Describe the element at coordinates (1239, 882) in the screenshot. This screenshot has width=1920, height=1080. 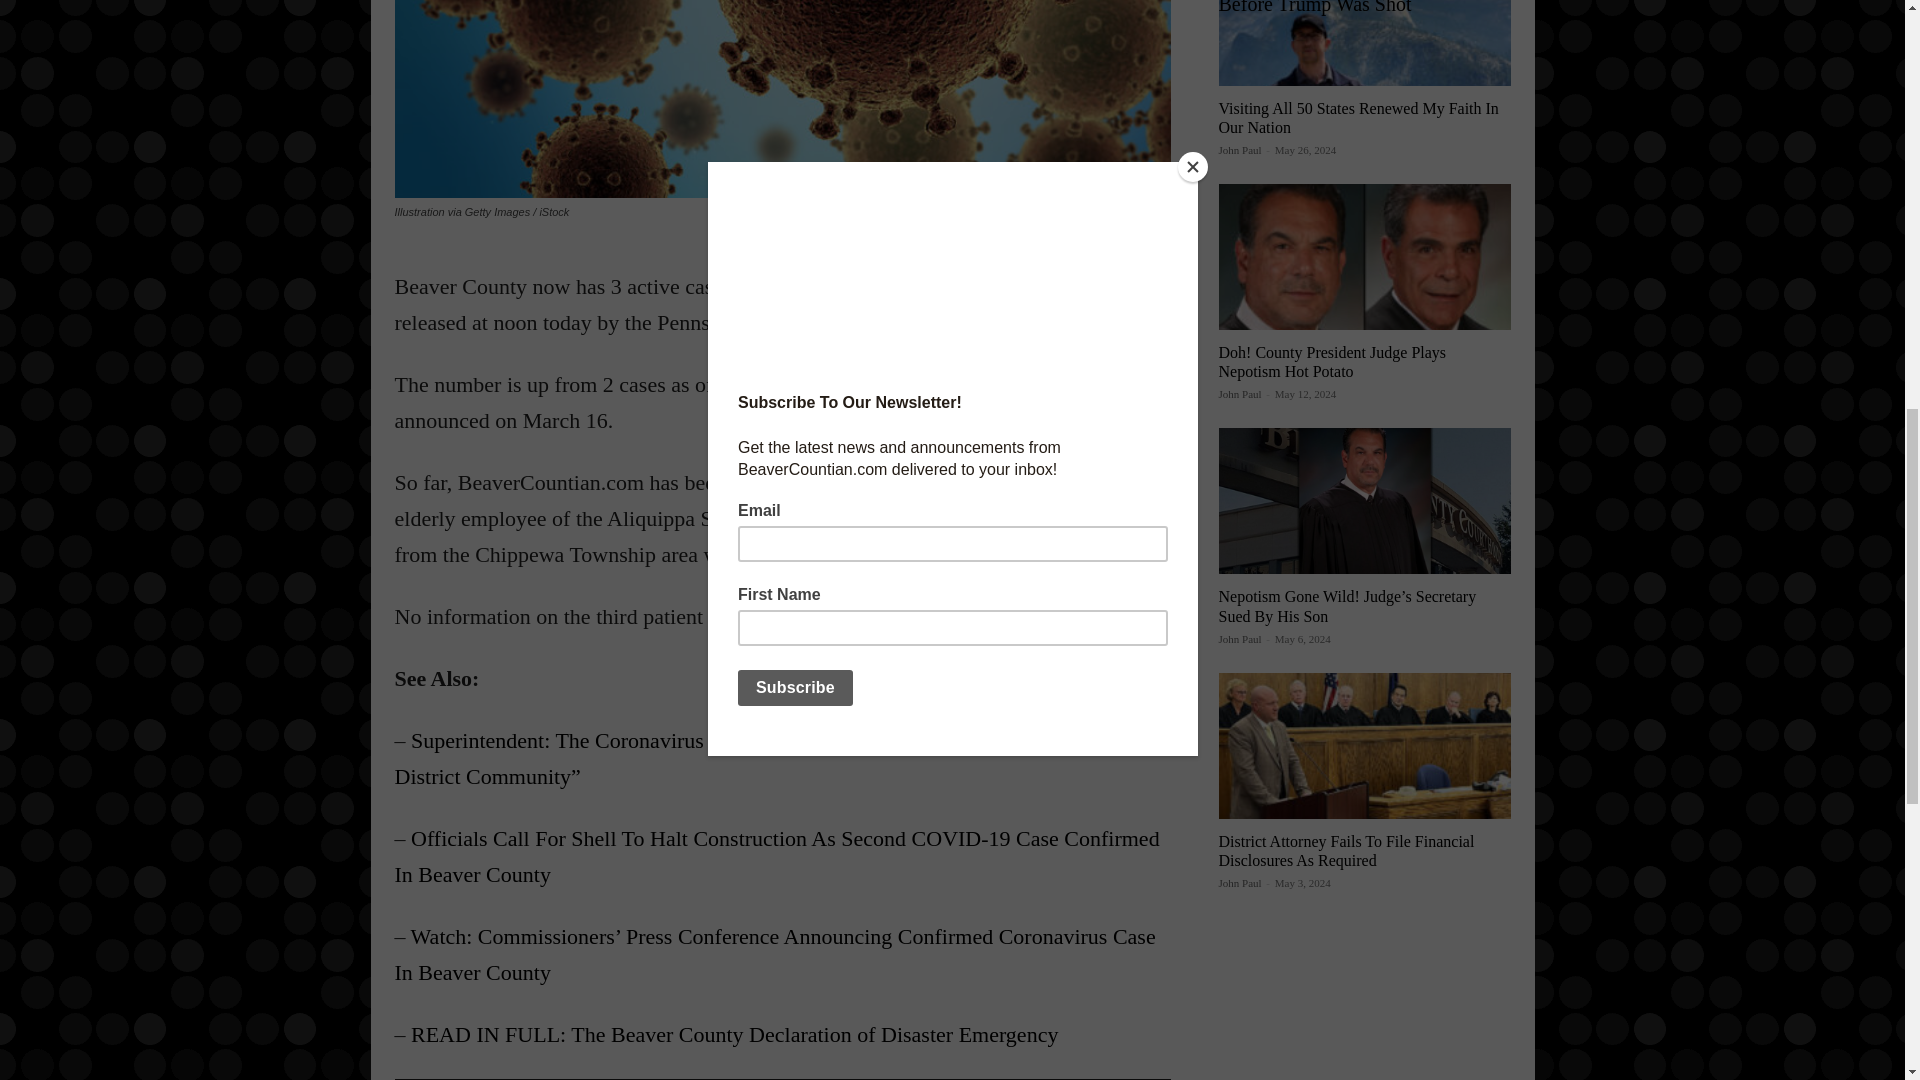
I see `John Paul` at that location.